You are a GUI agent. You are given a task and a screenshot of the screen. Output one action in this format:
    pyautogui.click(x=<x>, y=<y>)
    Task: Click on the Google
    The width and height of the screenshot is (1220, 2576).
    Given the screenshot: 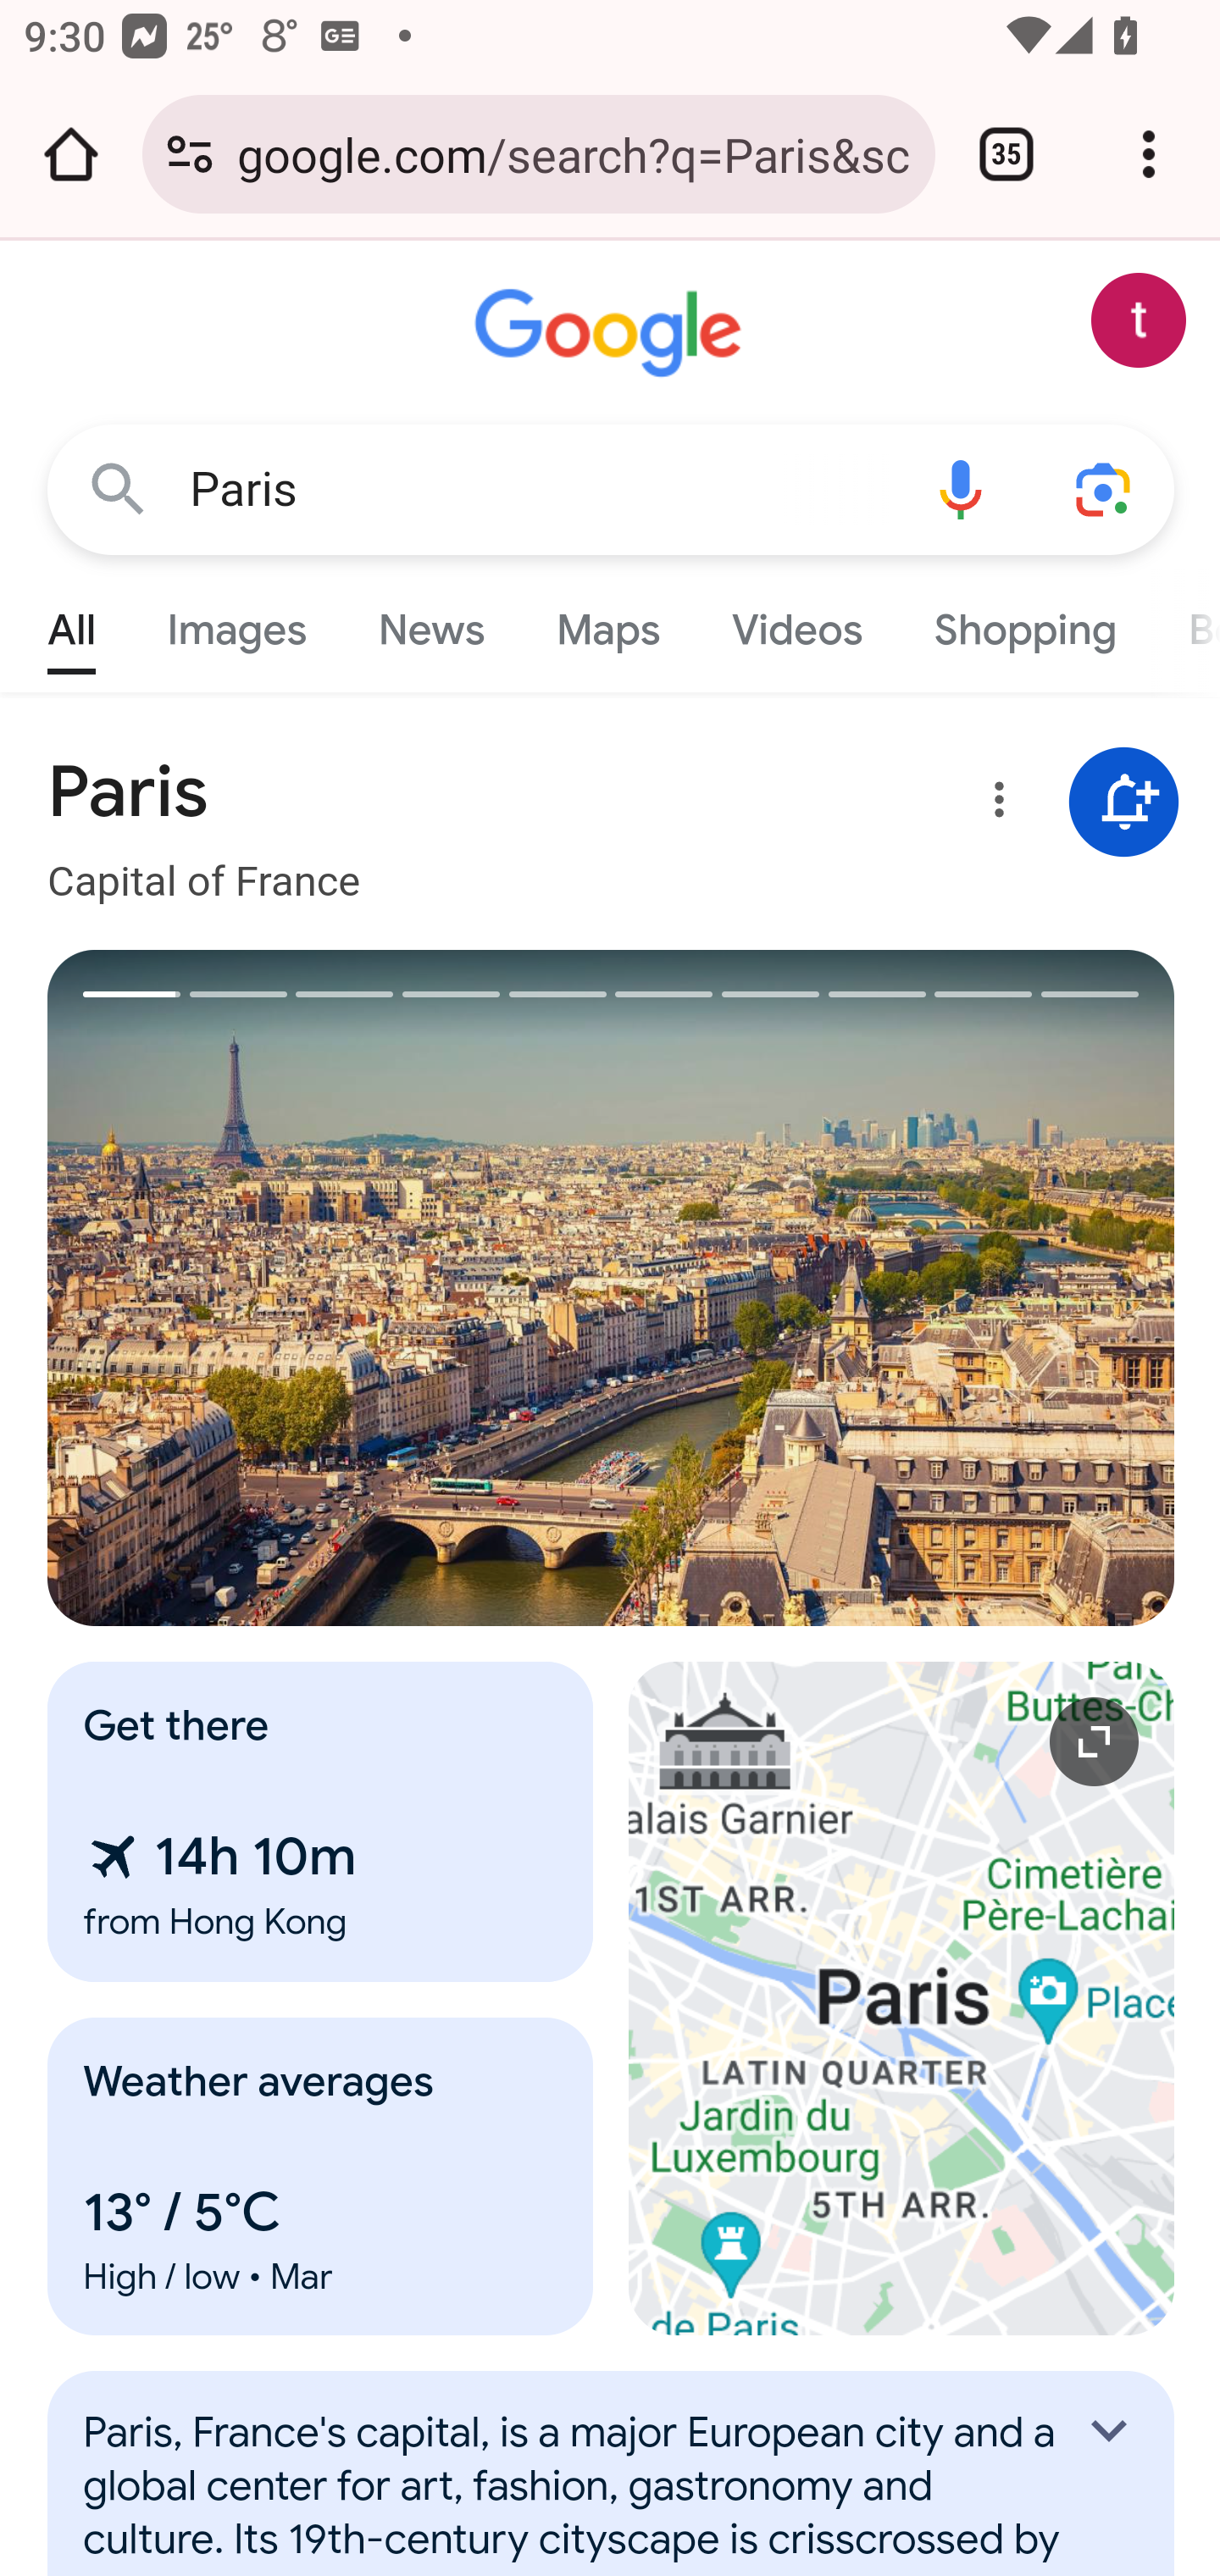 What is the action you would take?
    pyautogui.click(x=612, y=334)
    